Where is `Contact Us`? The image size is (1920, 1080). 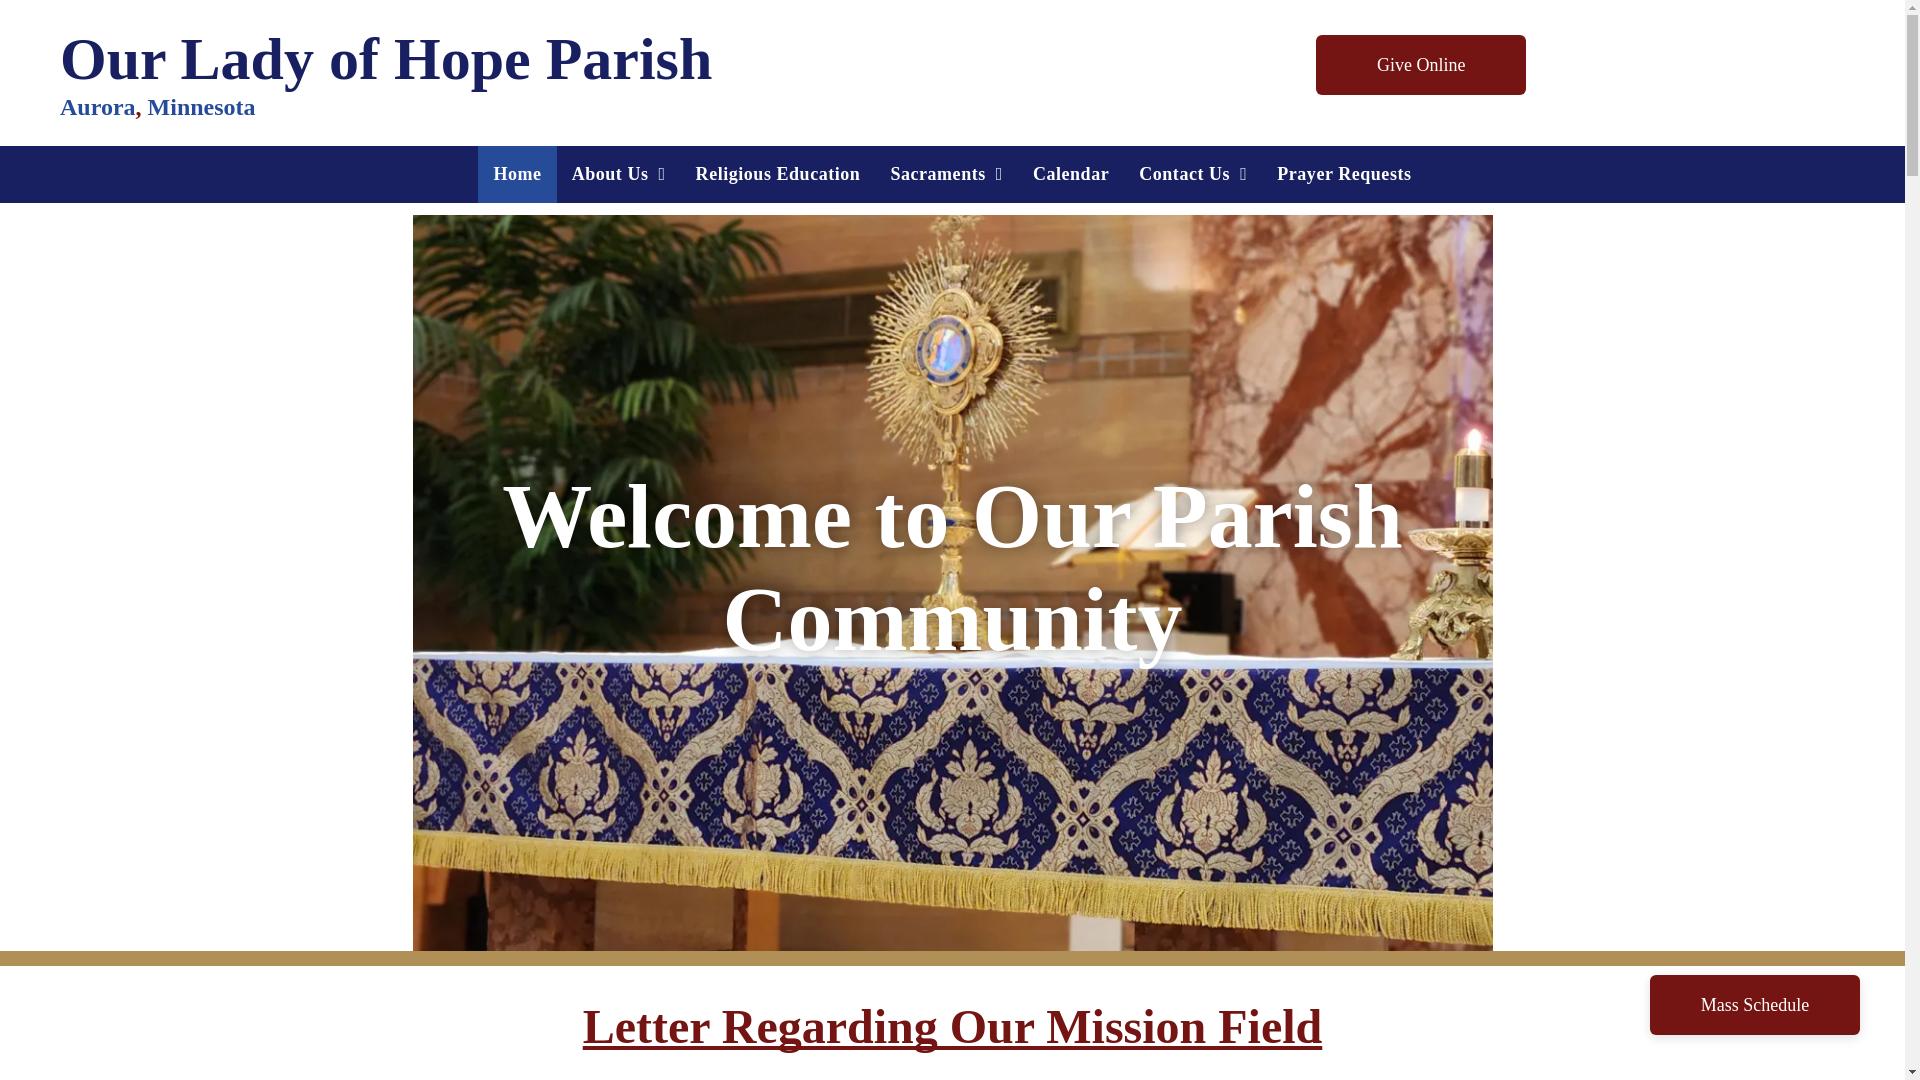 Contact Us is located at coordinates (1192, 174).